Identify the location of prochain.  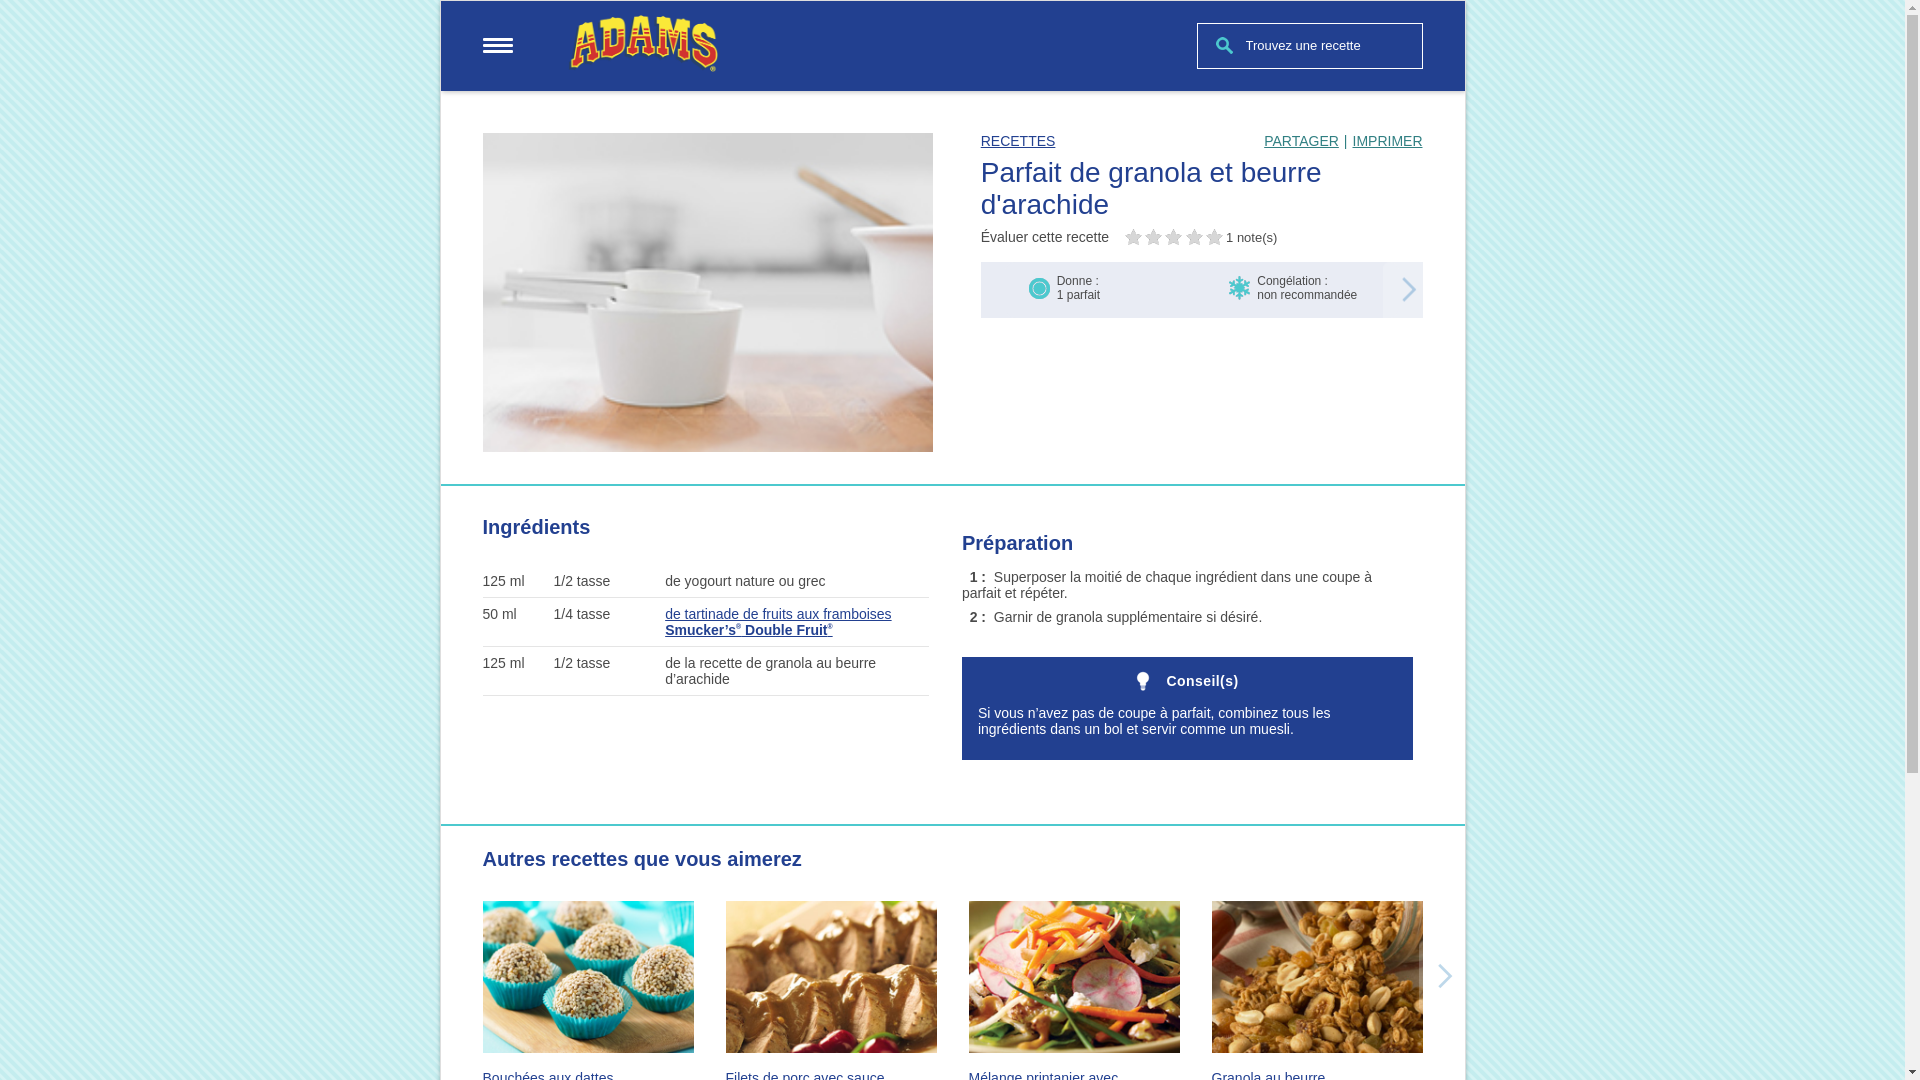
(1408, 290).